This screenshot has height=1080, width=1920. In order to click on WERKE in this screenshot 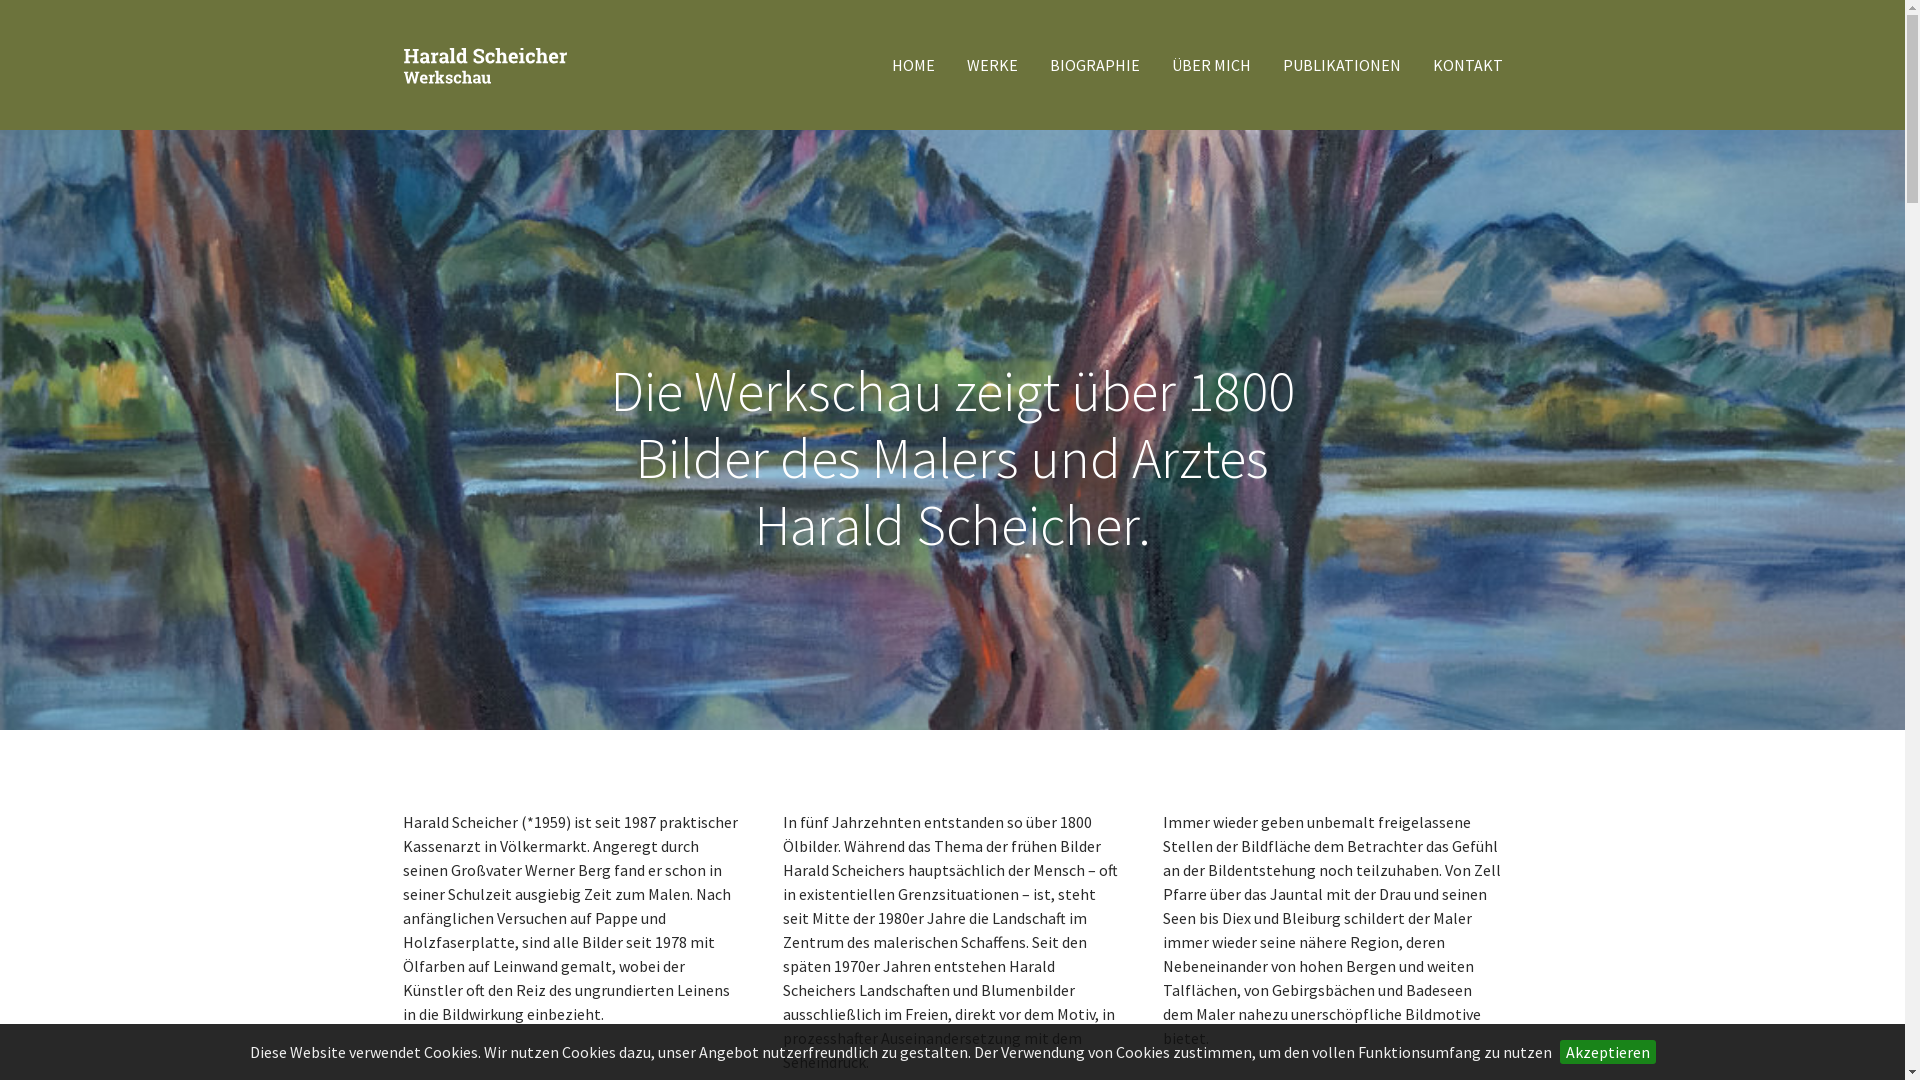, I will do `click(992, 65)`.